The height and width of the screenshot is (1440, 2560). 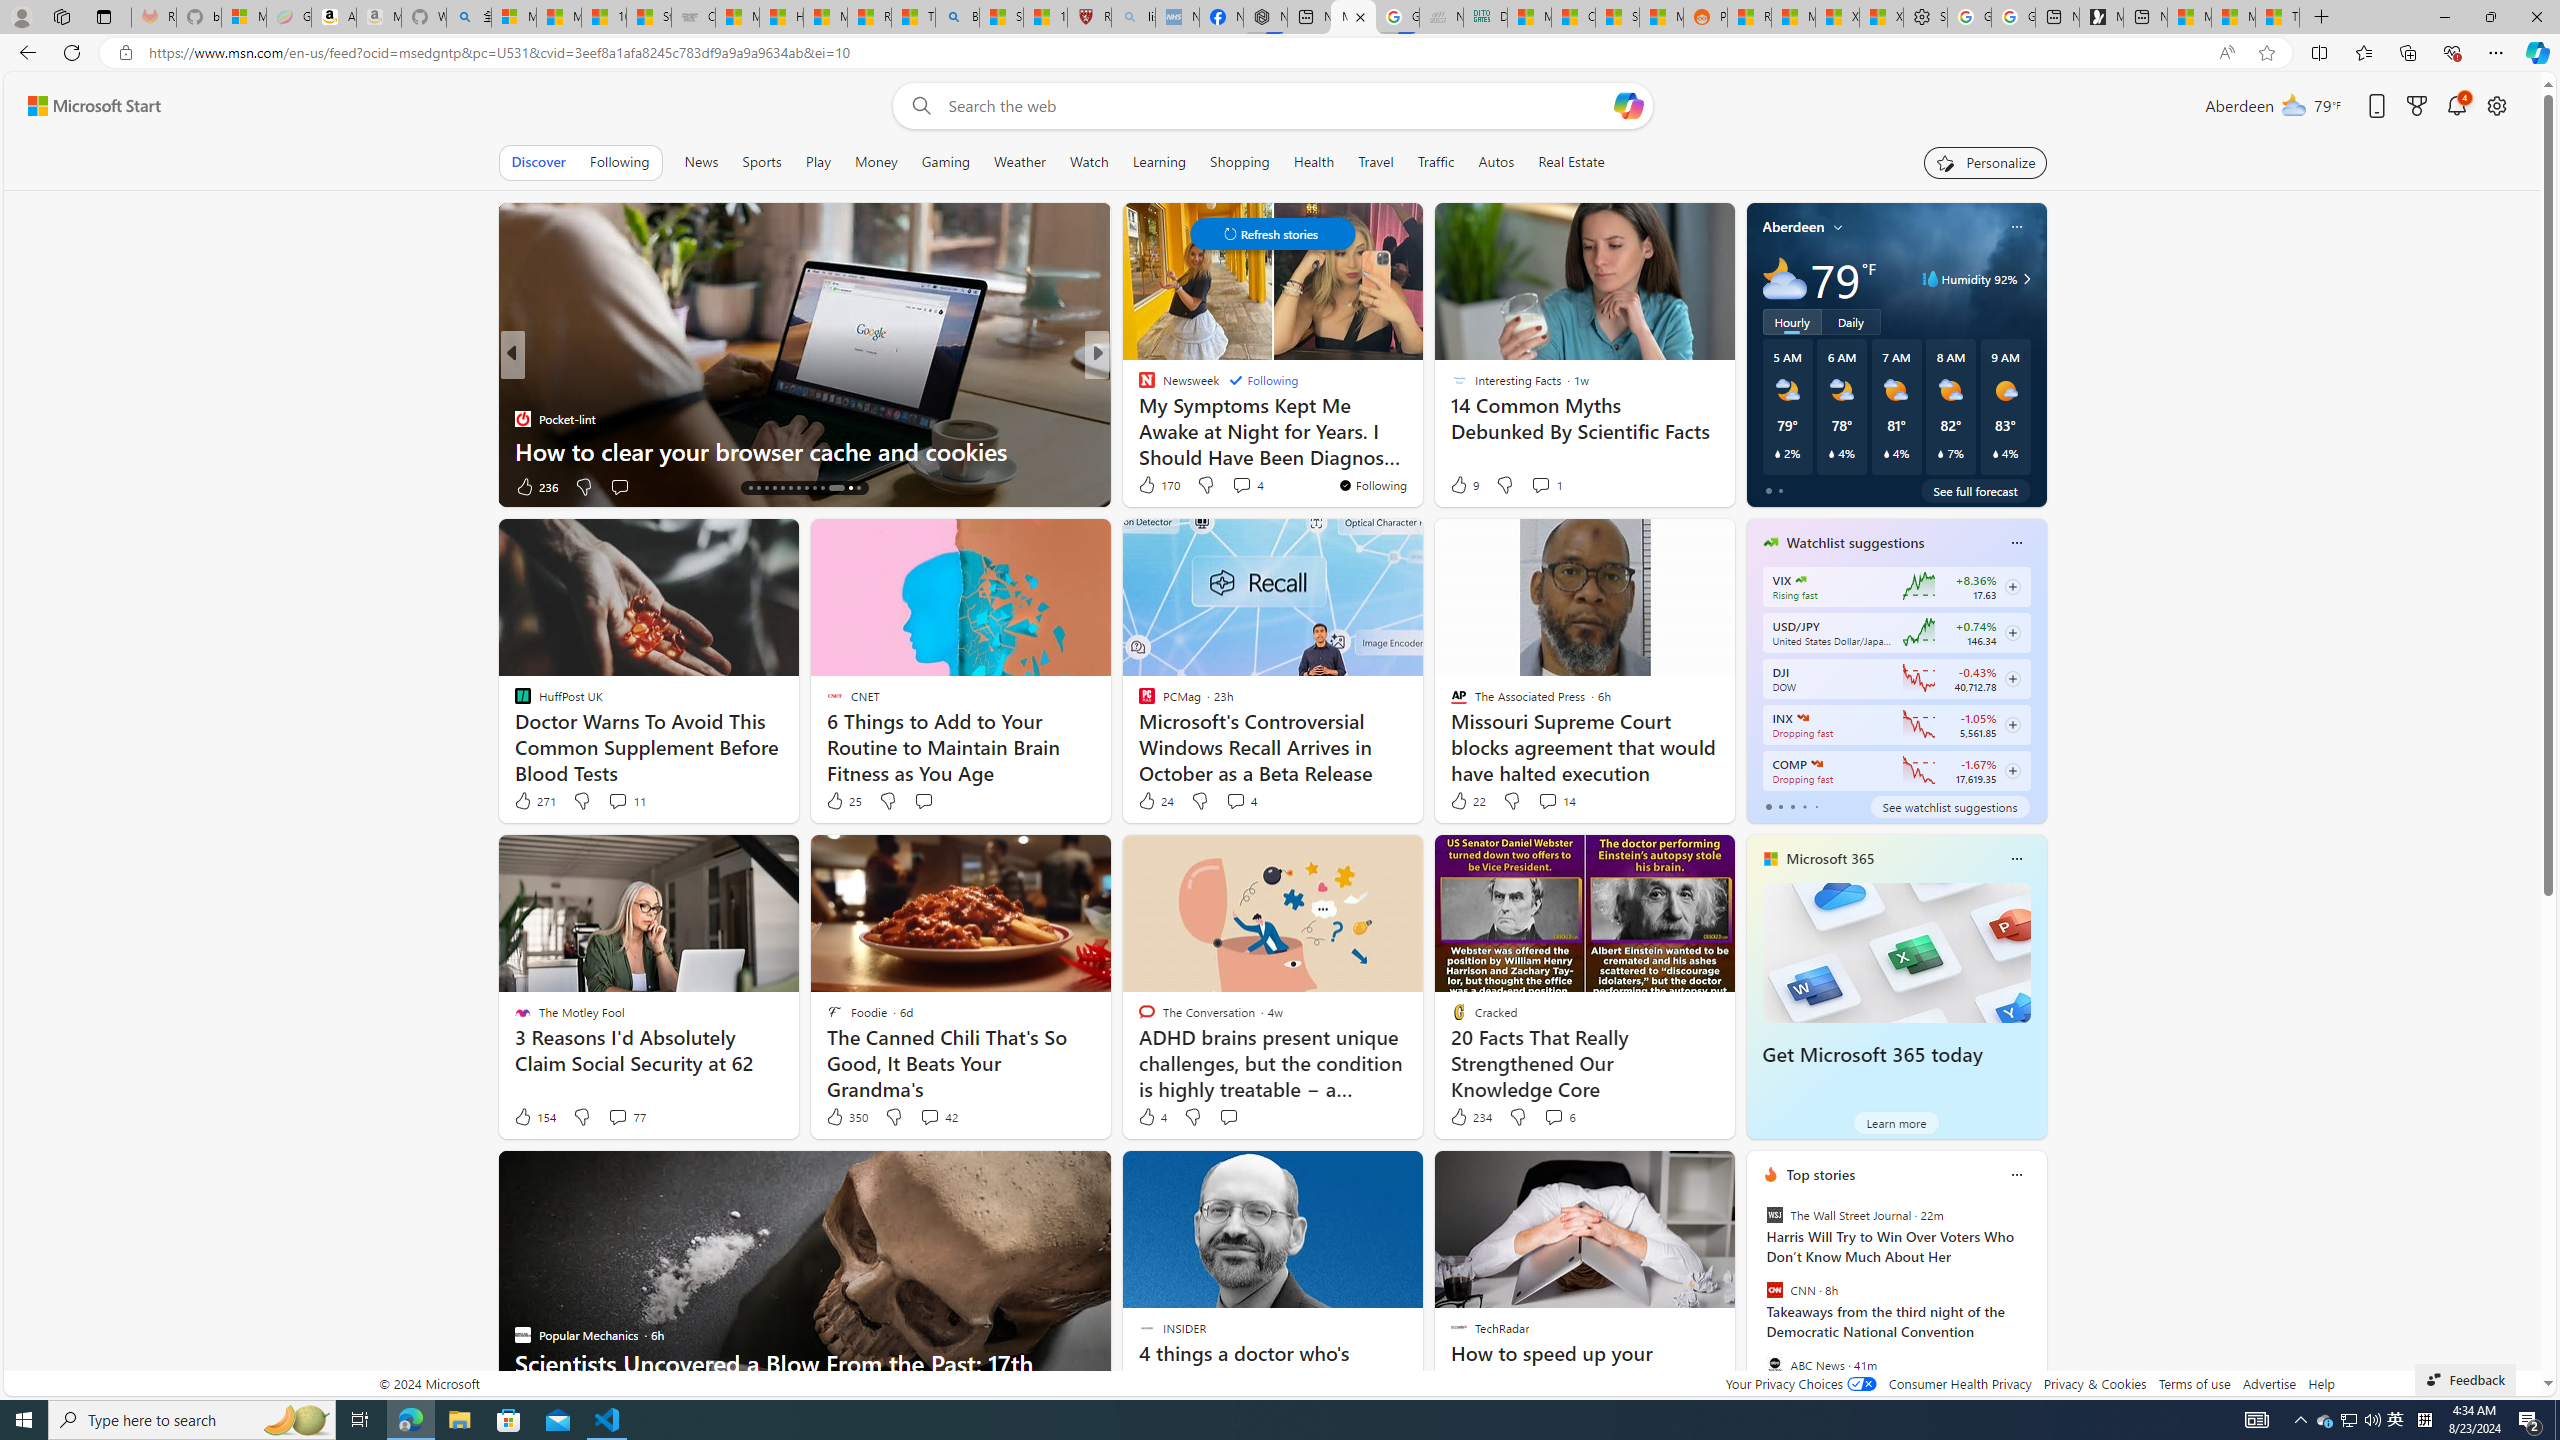 I want to click on How I Got Rid of Microsoft Edge's Unnecessary Features, so click(x=780, y=17).